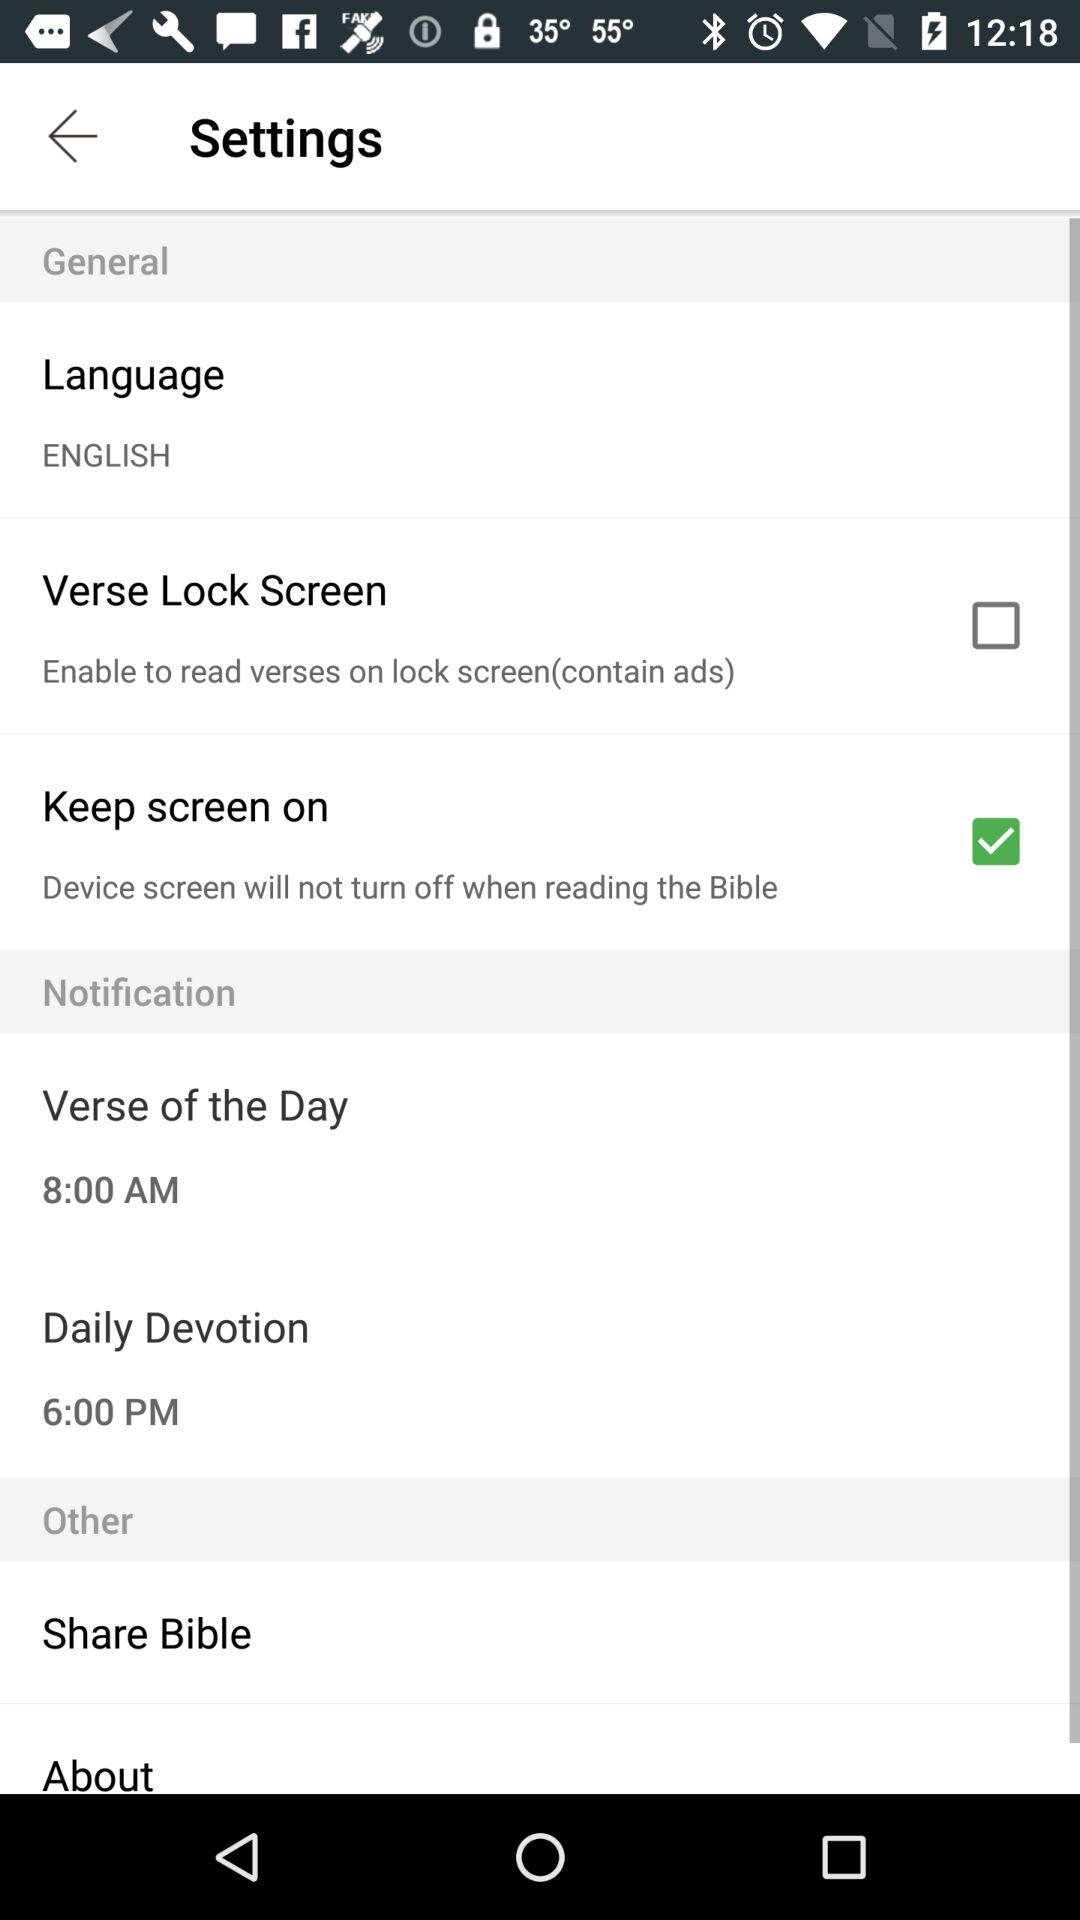  Describe the element at coordinates (996, 625) in the screenshot. I see `click in the box` at that location.